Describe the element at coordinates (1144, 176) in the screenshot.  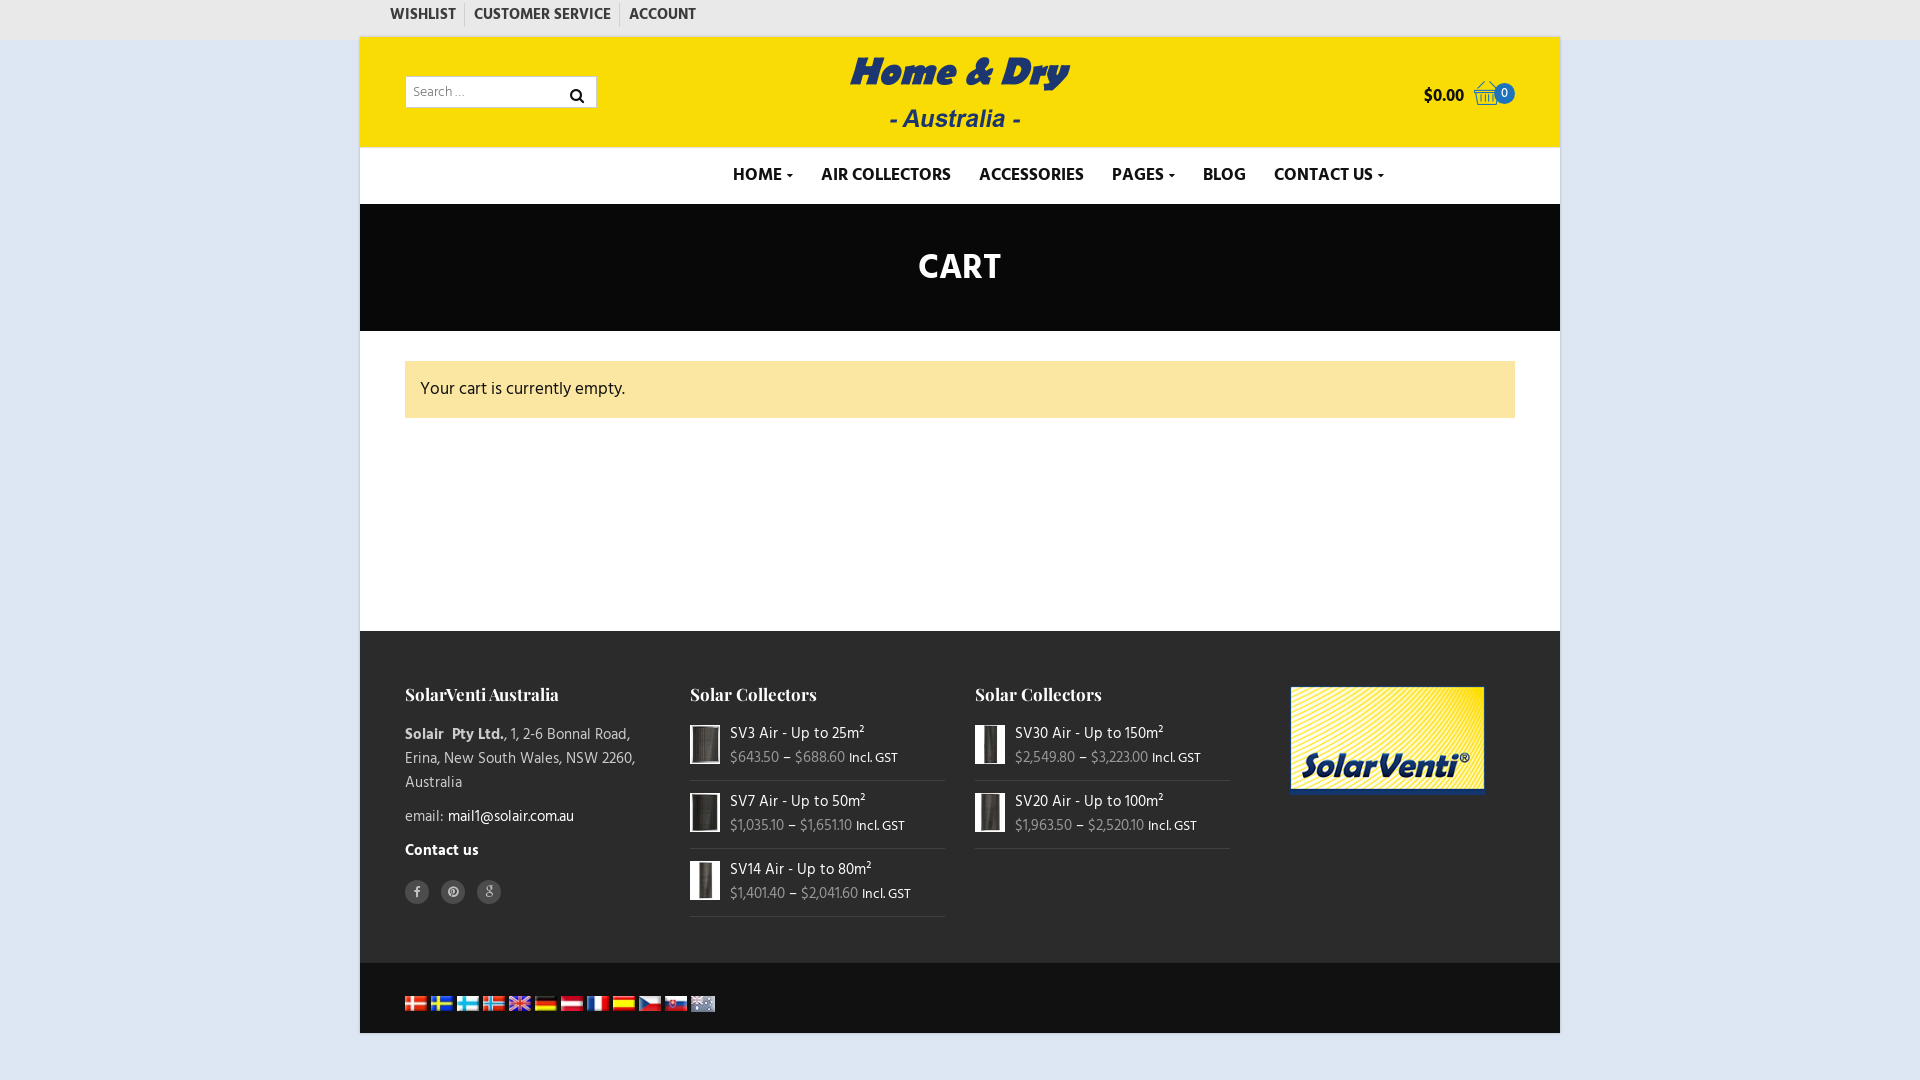
I see `PAGES` at that location.